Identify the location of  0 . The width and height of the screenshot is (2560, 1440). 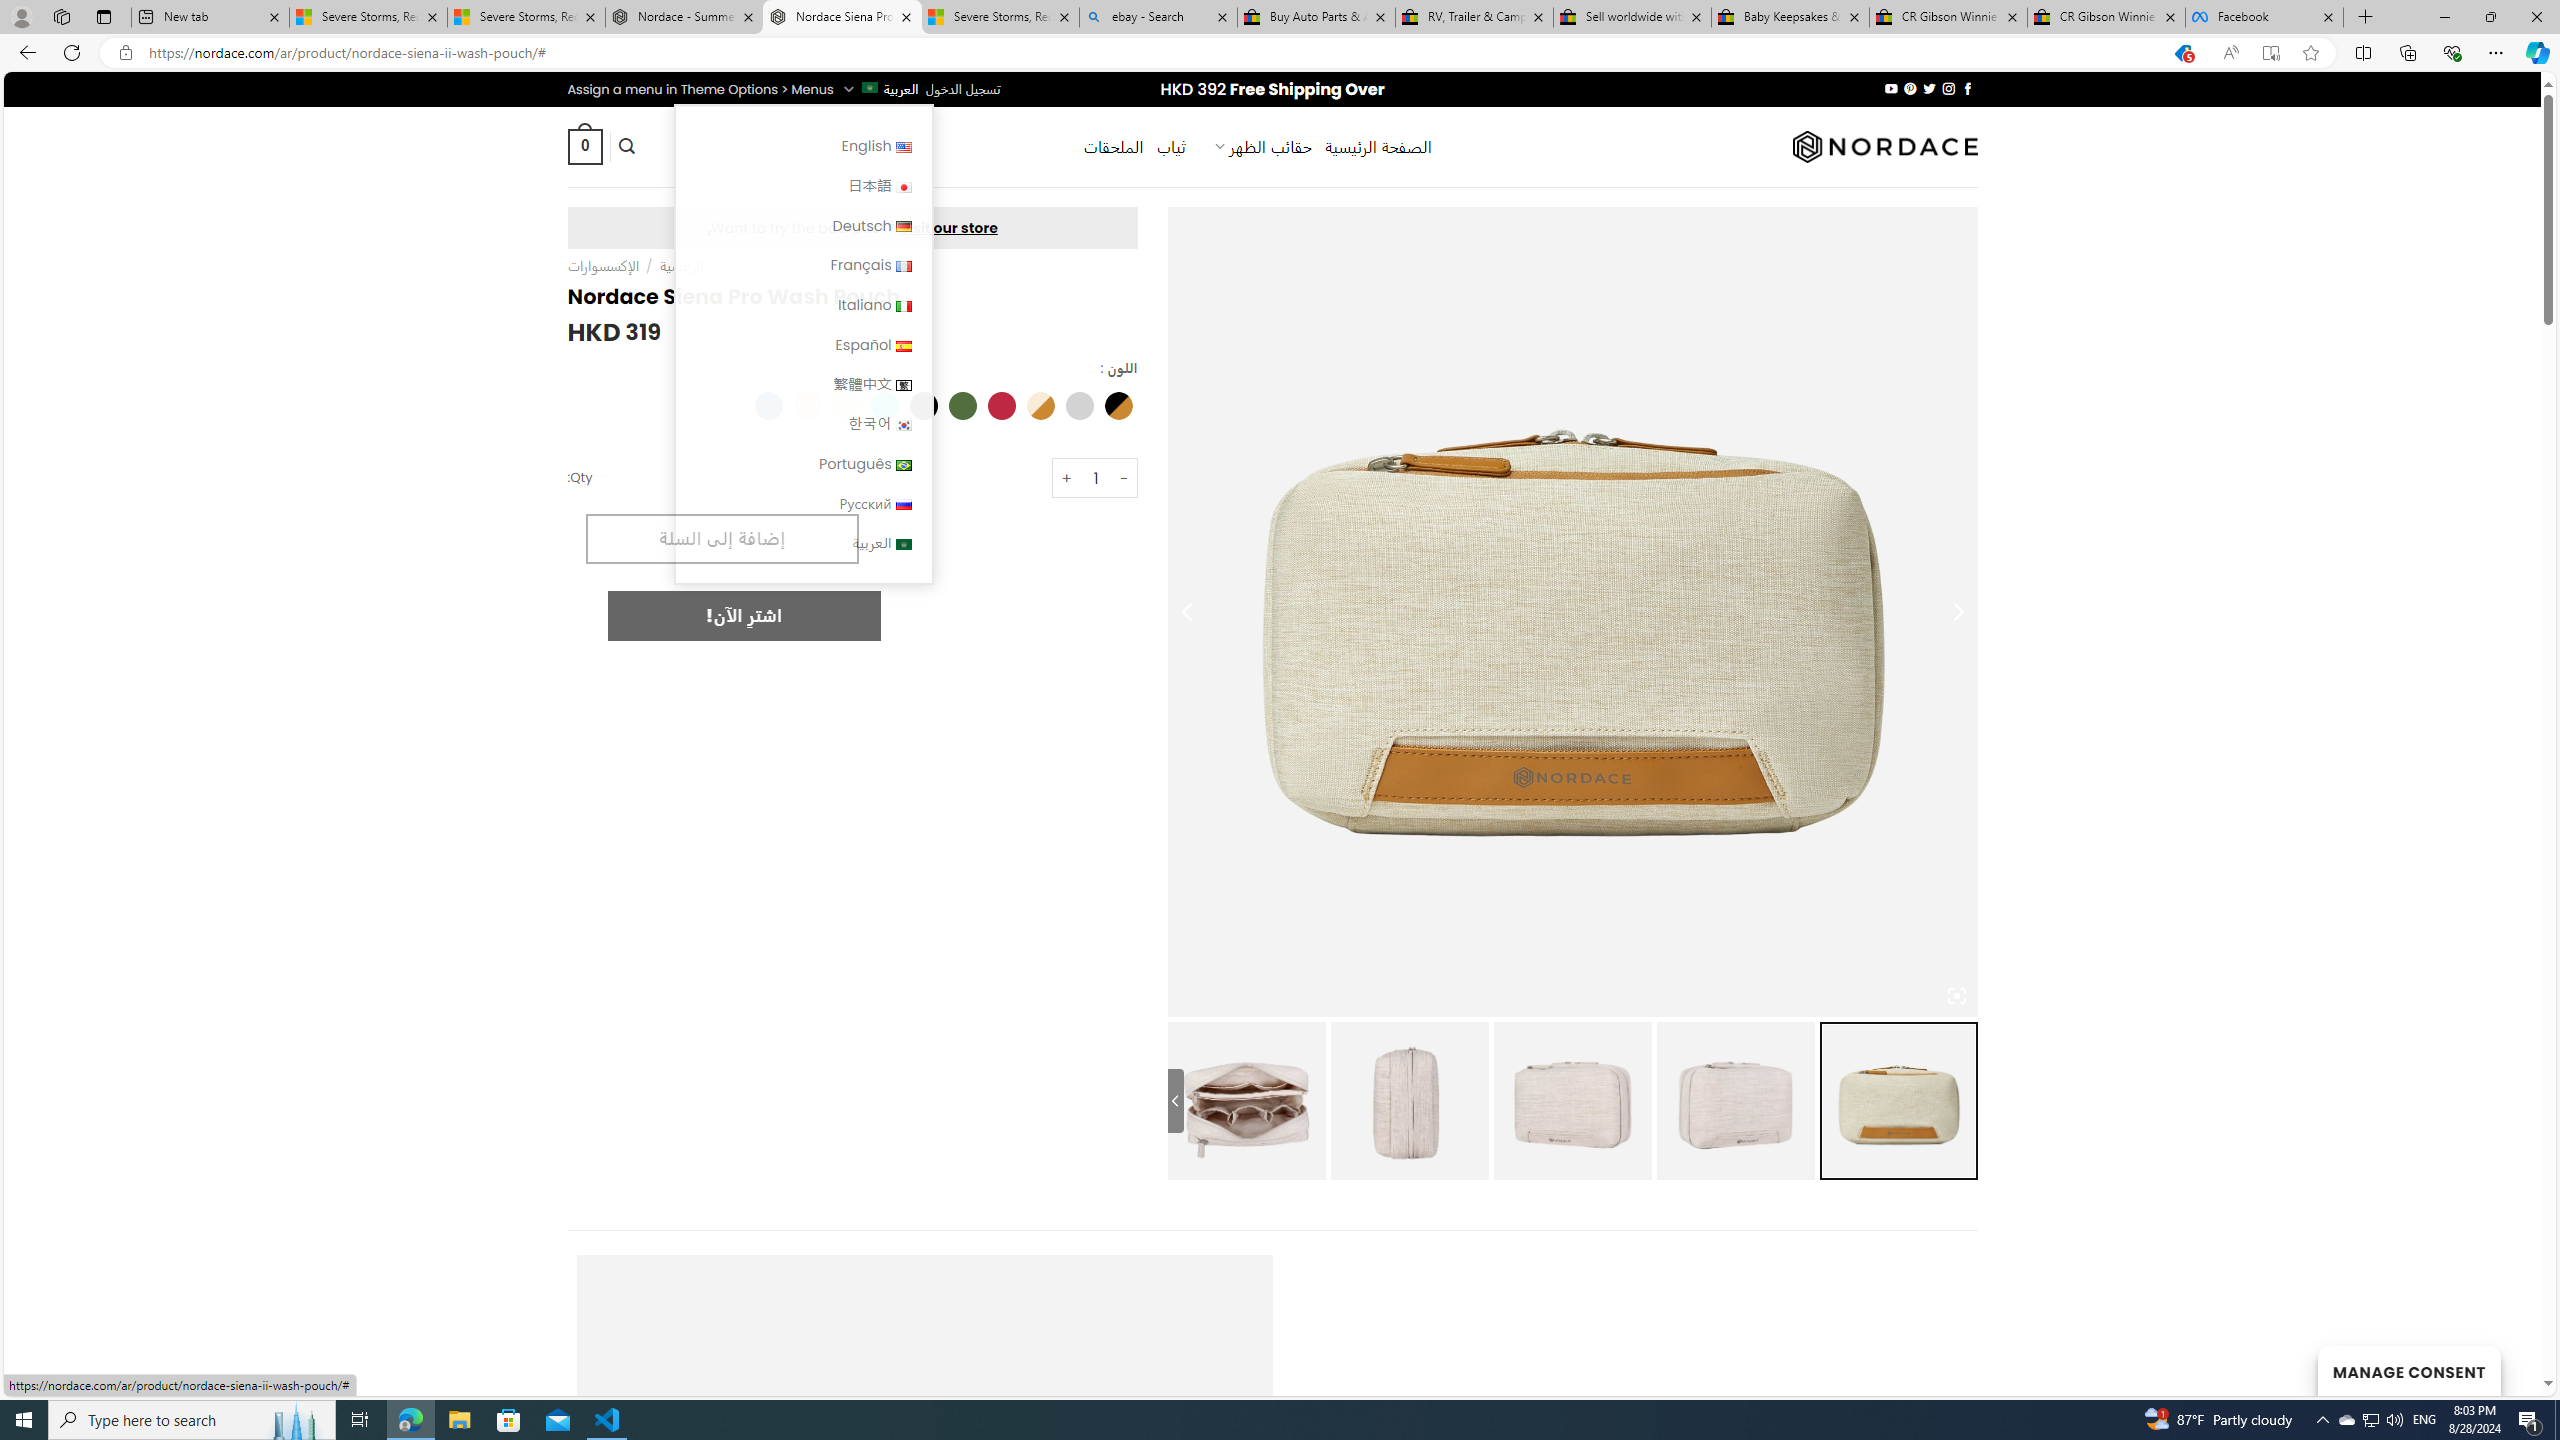
(584, 146).